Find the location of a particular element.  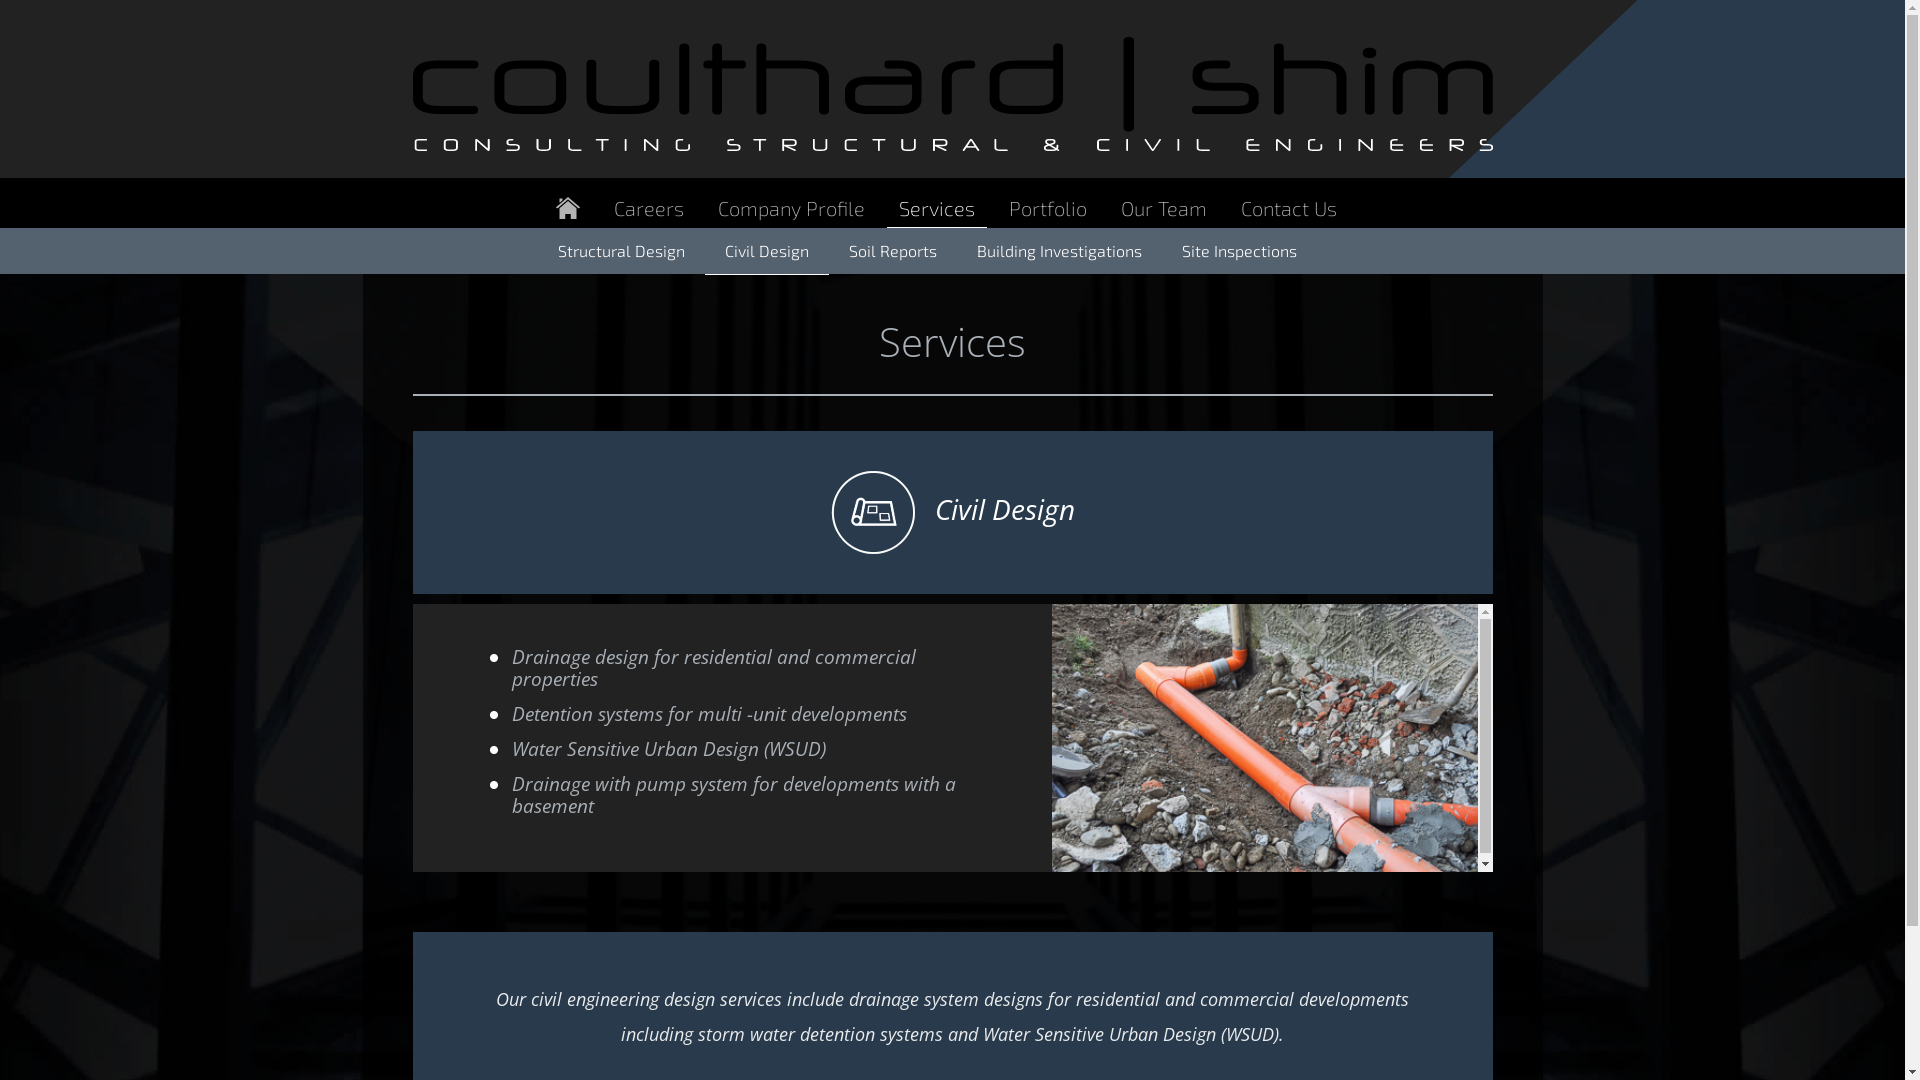

Our Team is located at coordinates (1163, 208).